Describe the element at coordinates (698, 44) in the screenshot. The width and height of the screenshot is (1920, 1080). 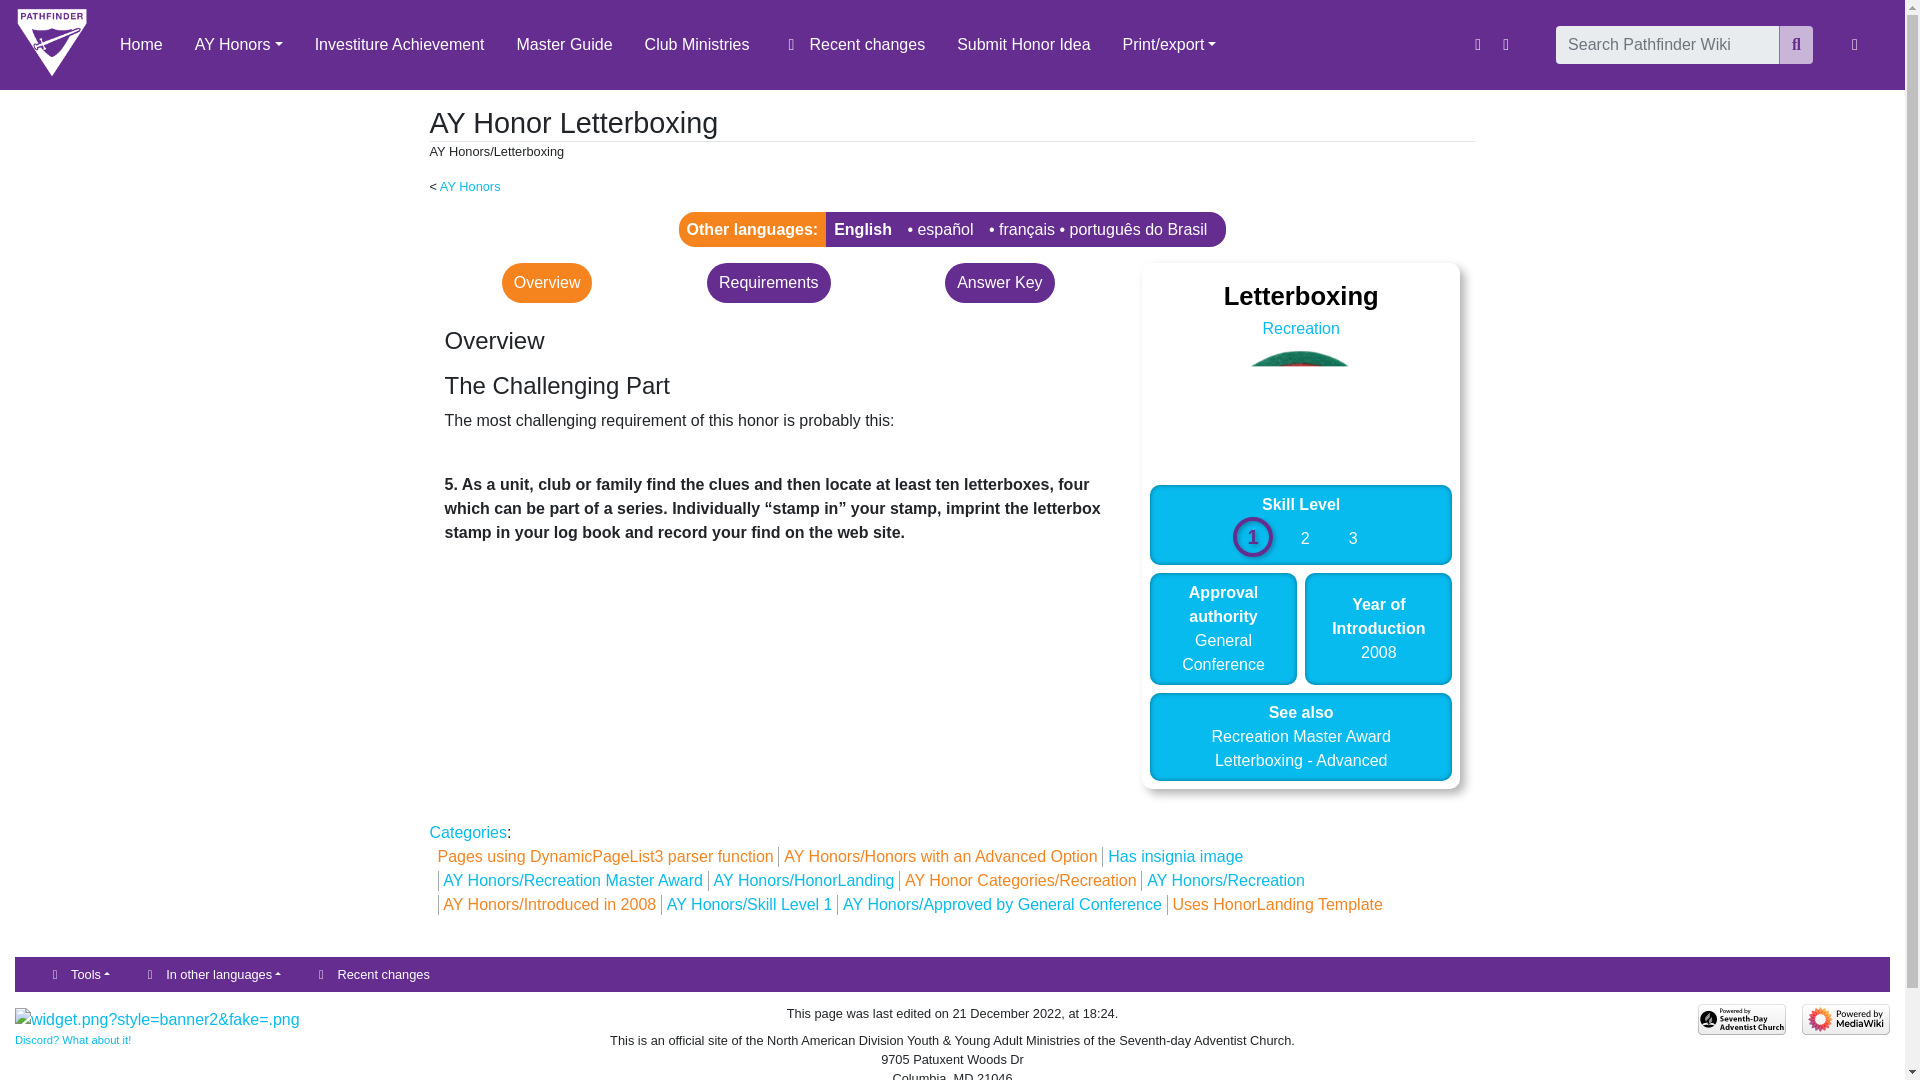
I see `Club Ministries` at that location.